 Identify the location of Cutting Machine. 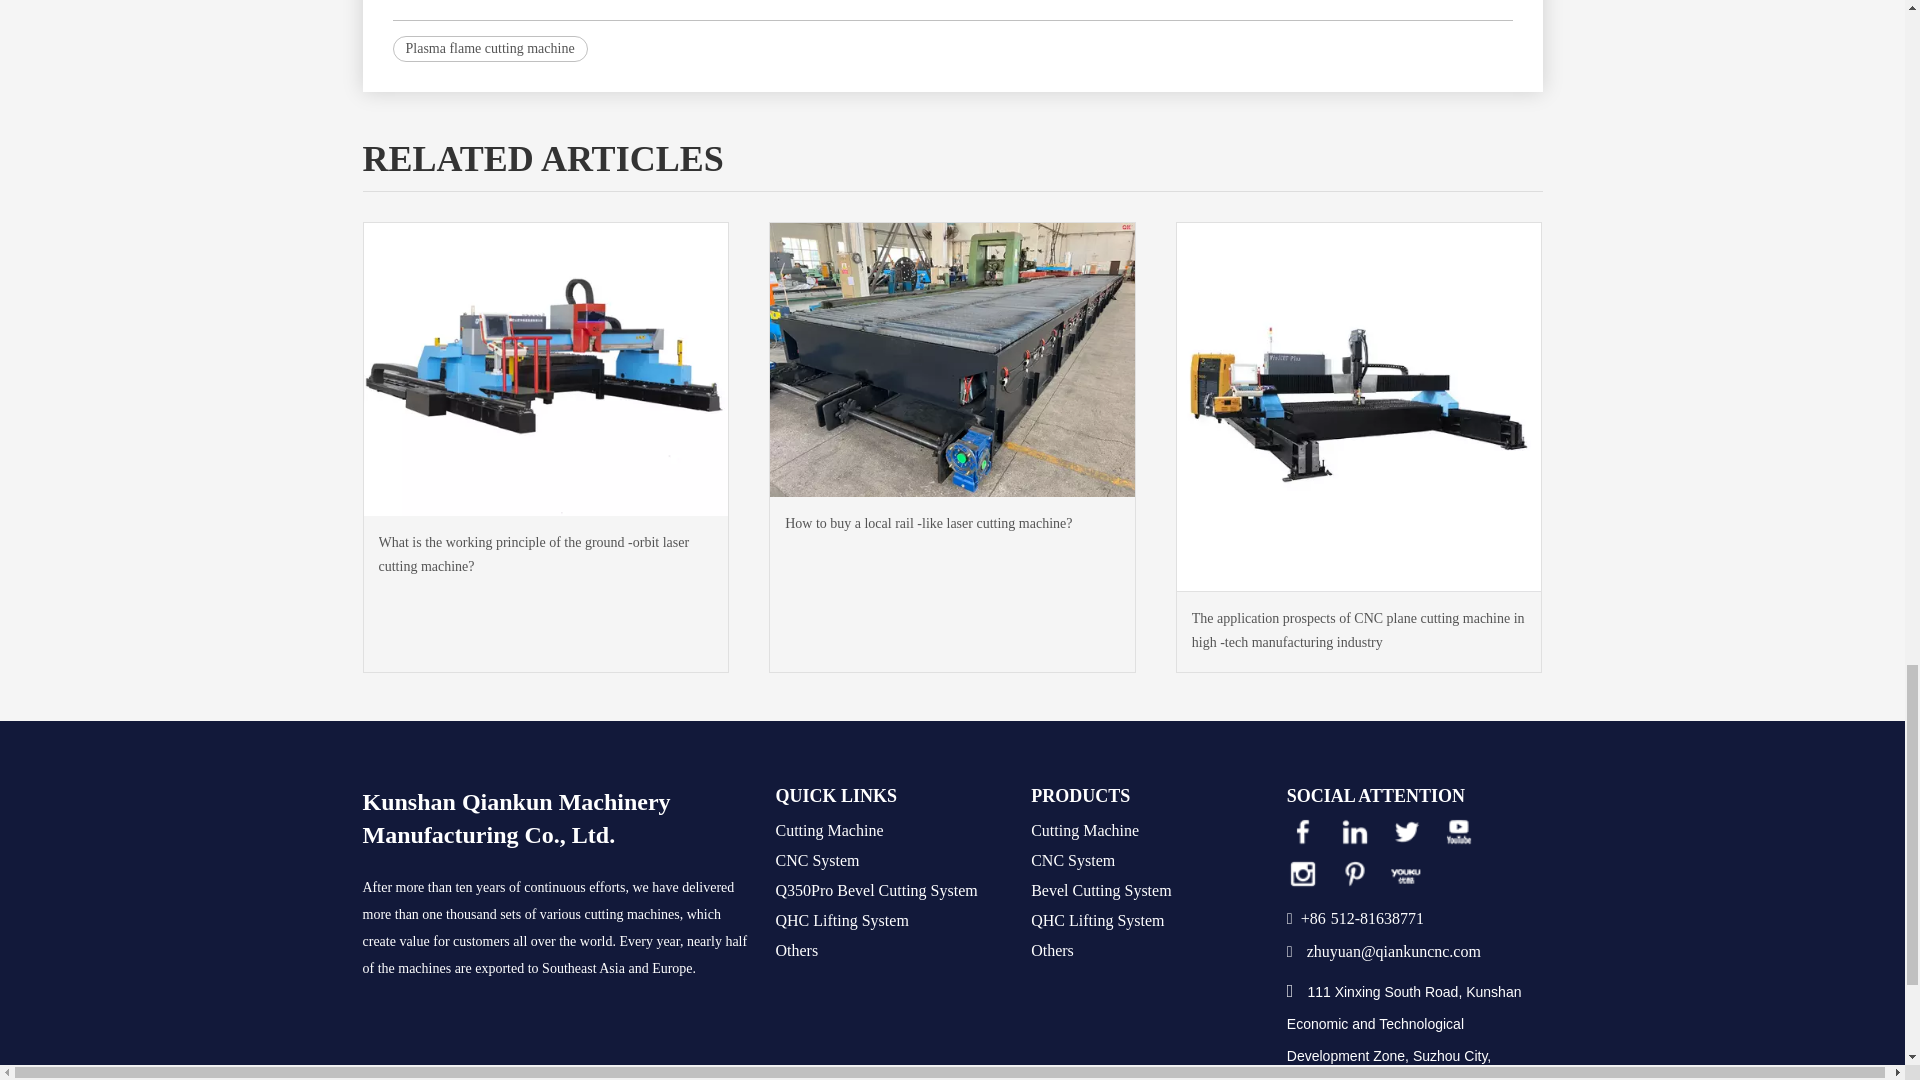
(829, 830).